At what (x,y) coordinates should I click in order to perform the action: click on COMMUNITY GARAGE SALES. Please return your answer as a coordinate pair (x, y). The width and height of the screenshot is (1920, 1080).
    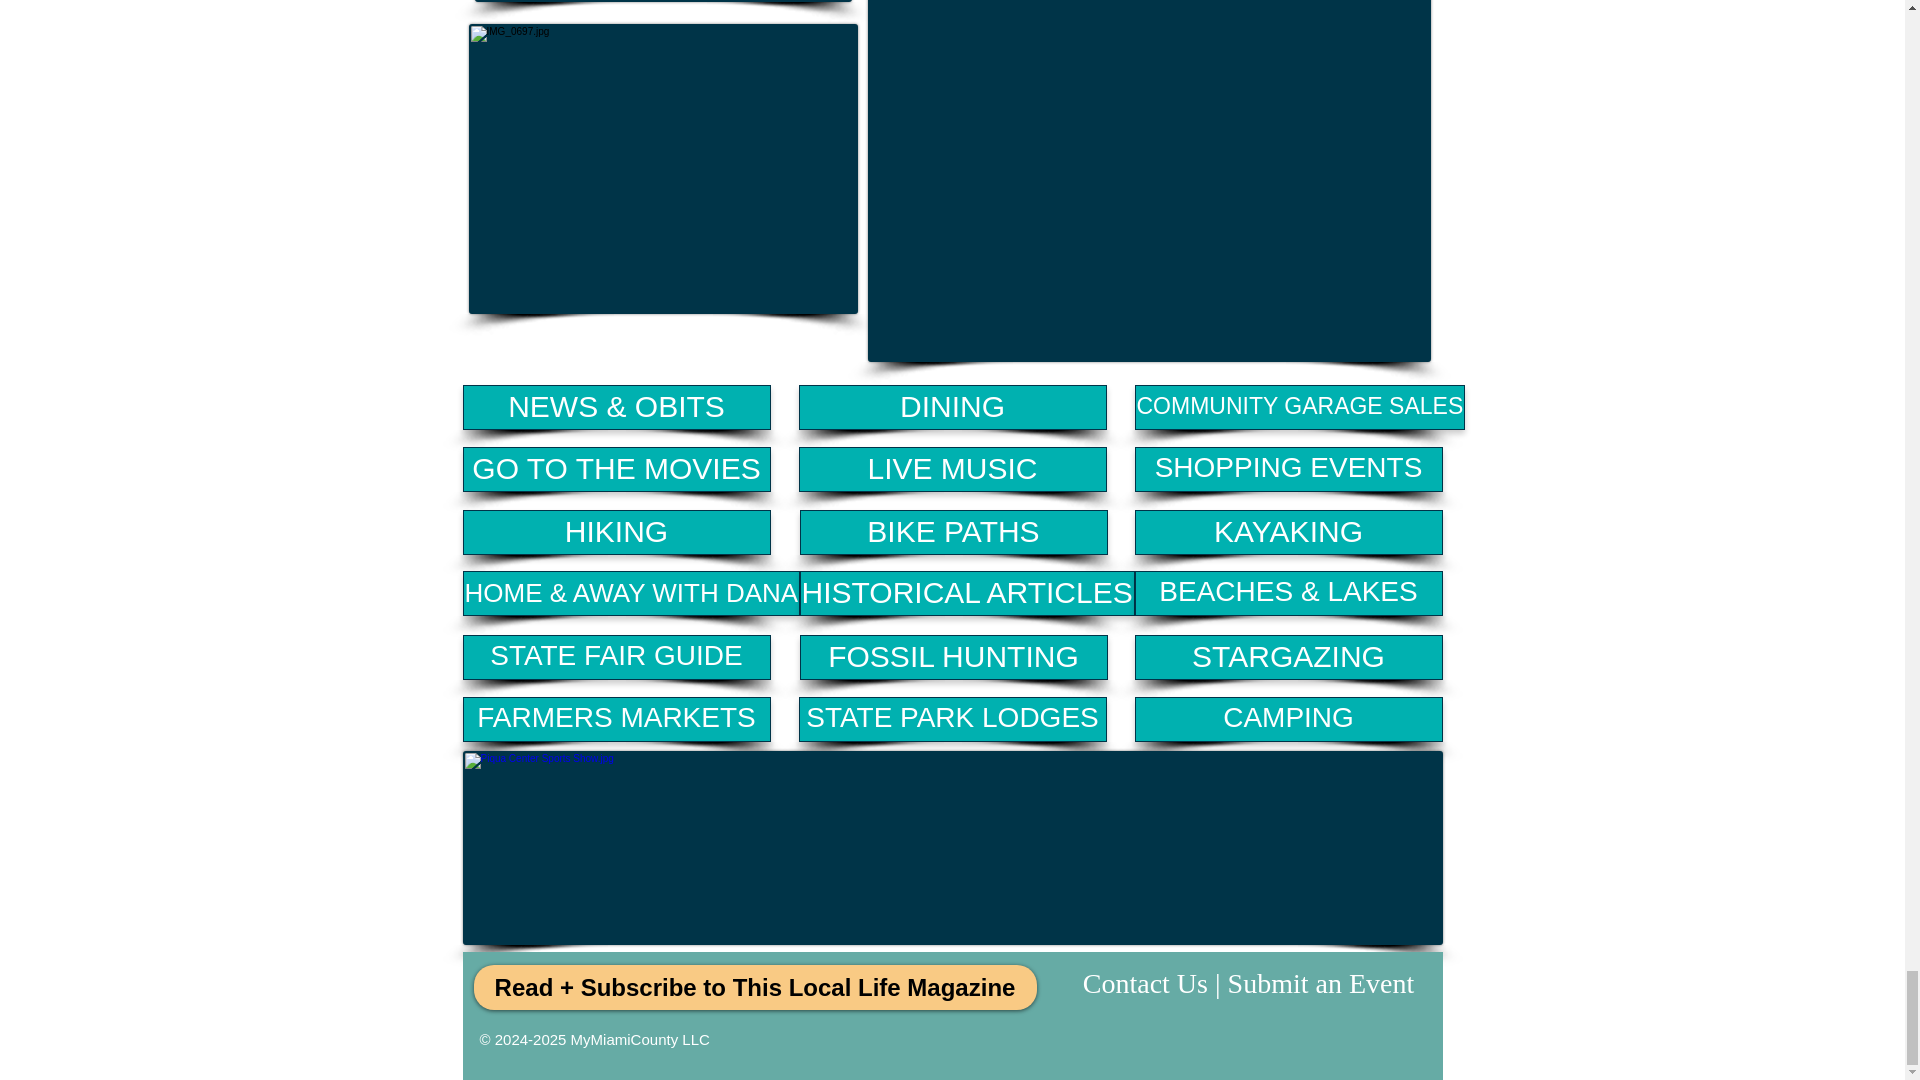
    Looking at the image, I should click on (1299, 406).